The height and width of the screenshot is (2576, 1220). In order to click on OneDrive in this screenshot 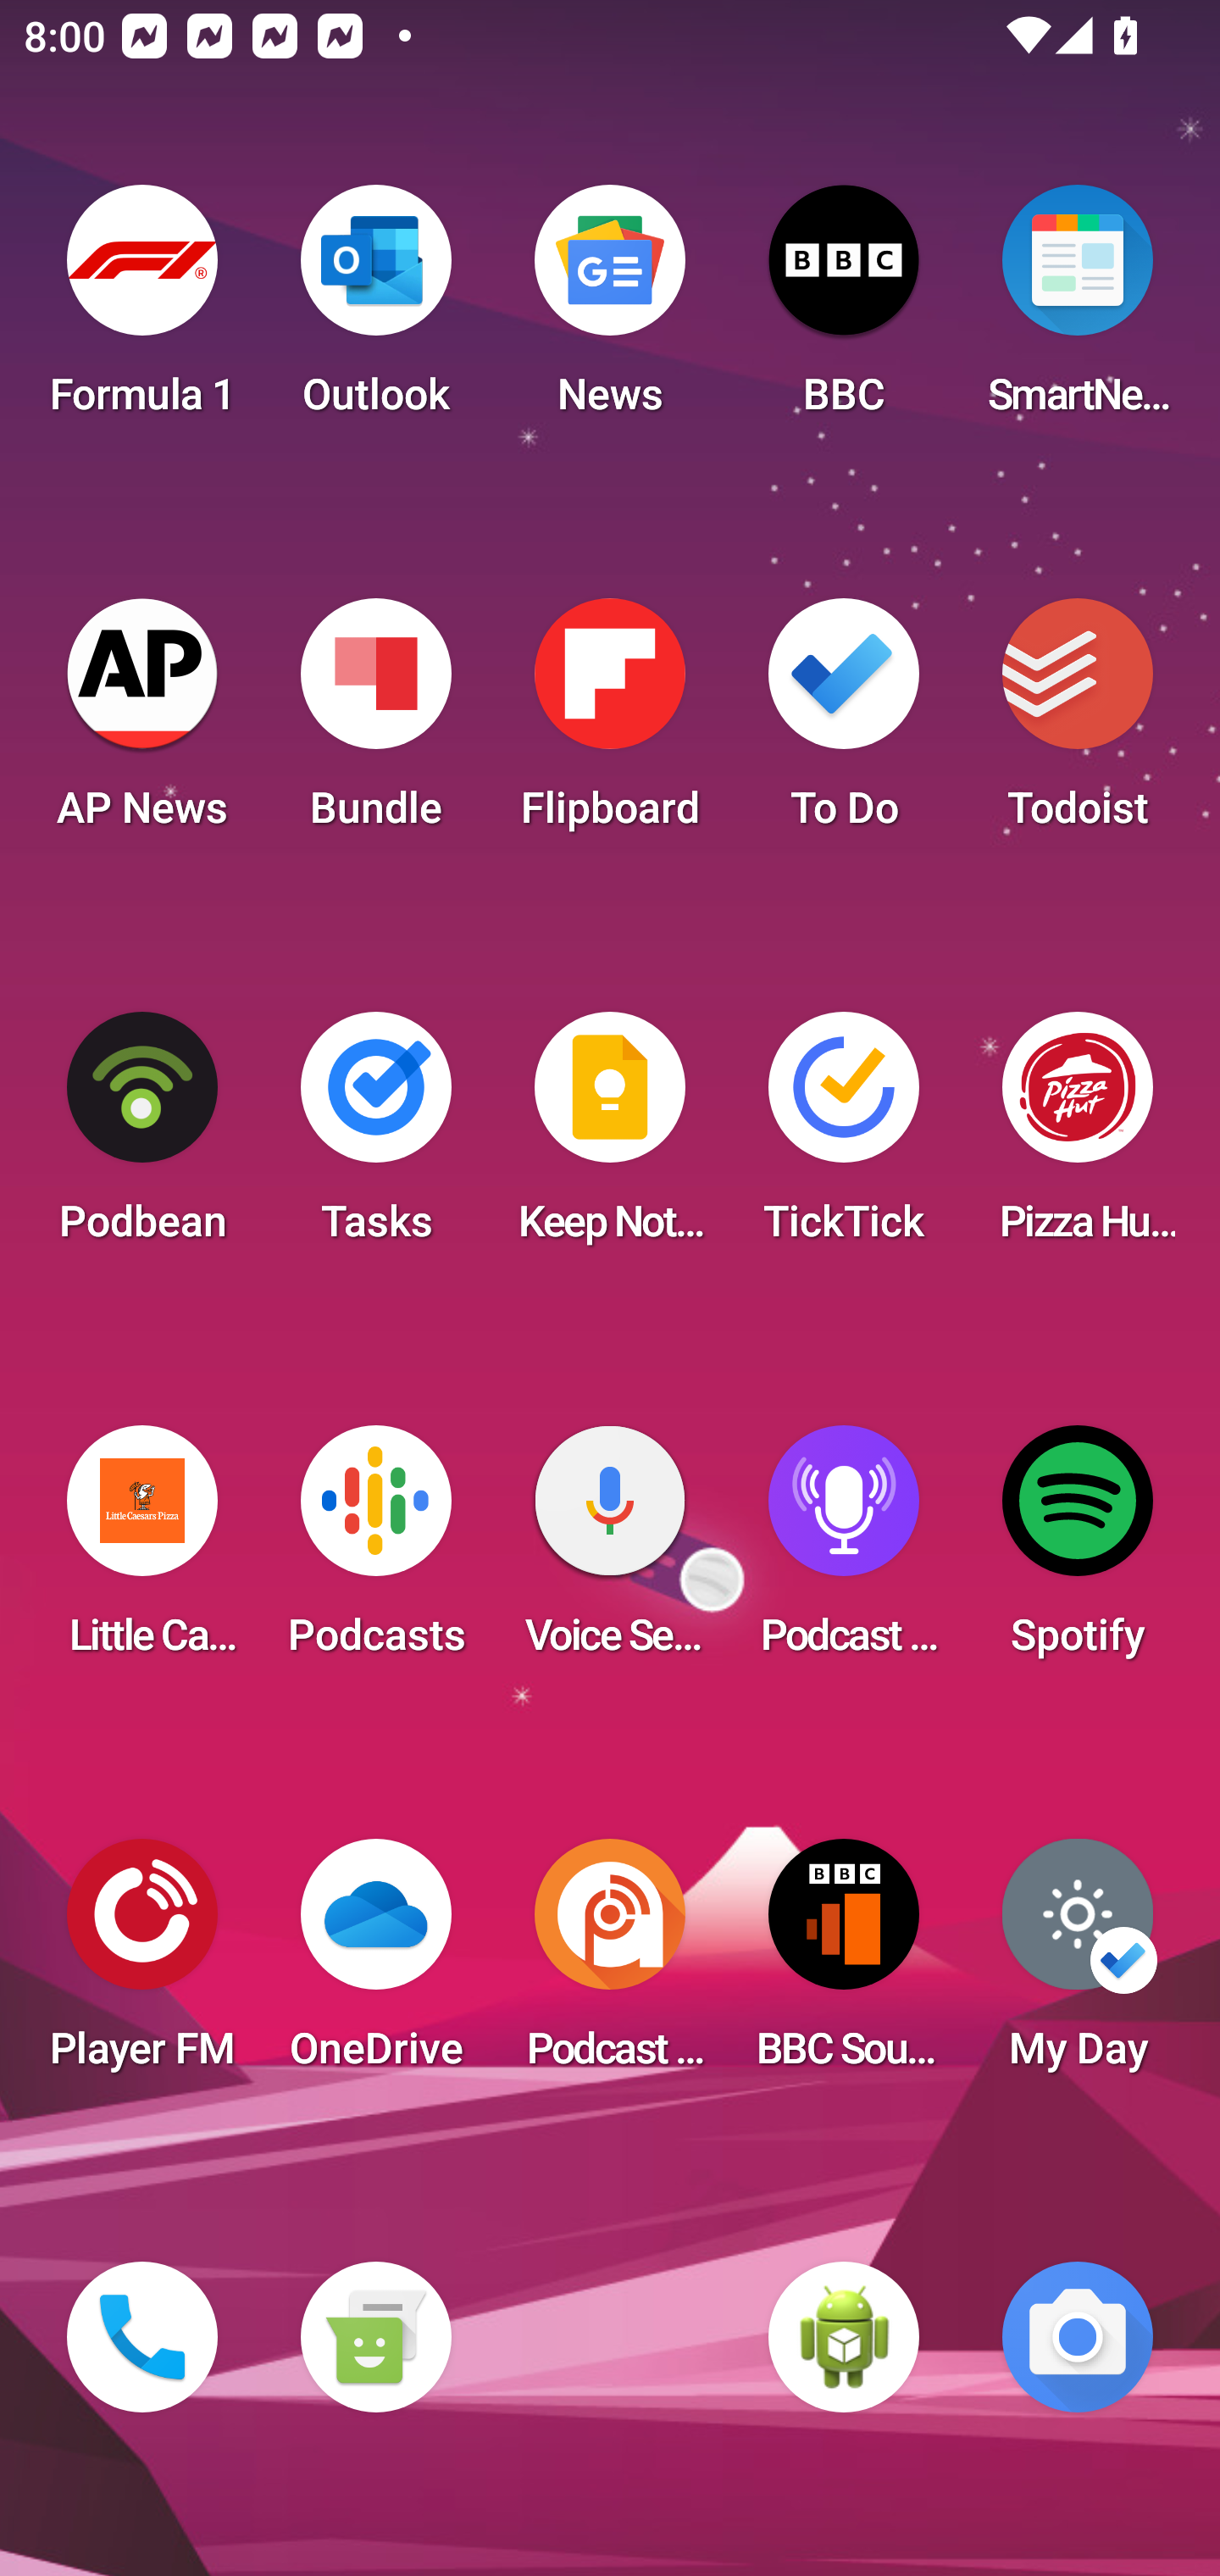, I will do `click(375, 1964)`.